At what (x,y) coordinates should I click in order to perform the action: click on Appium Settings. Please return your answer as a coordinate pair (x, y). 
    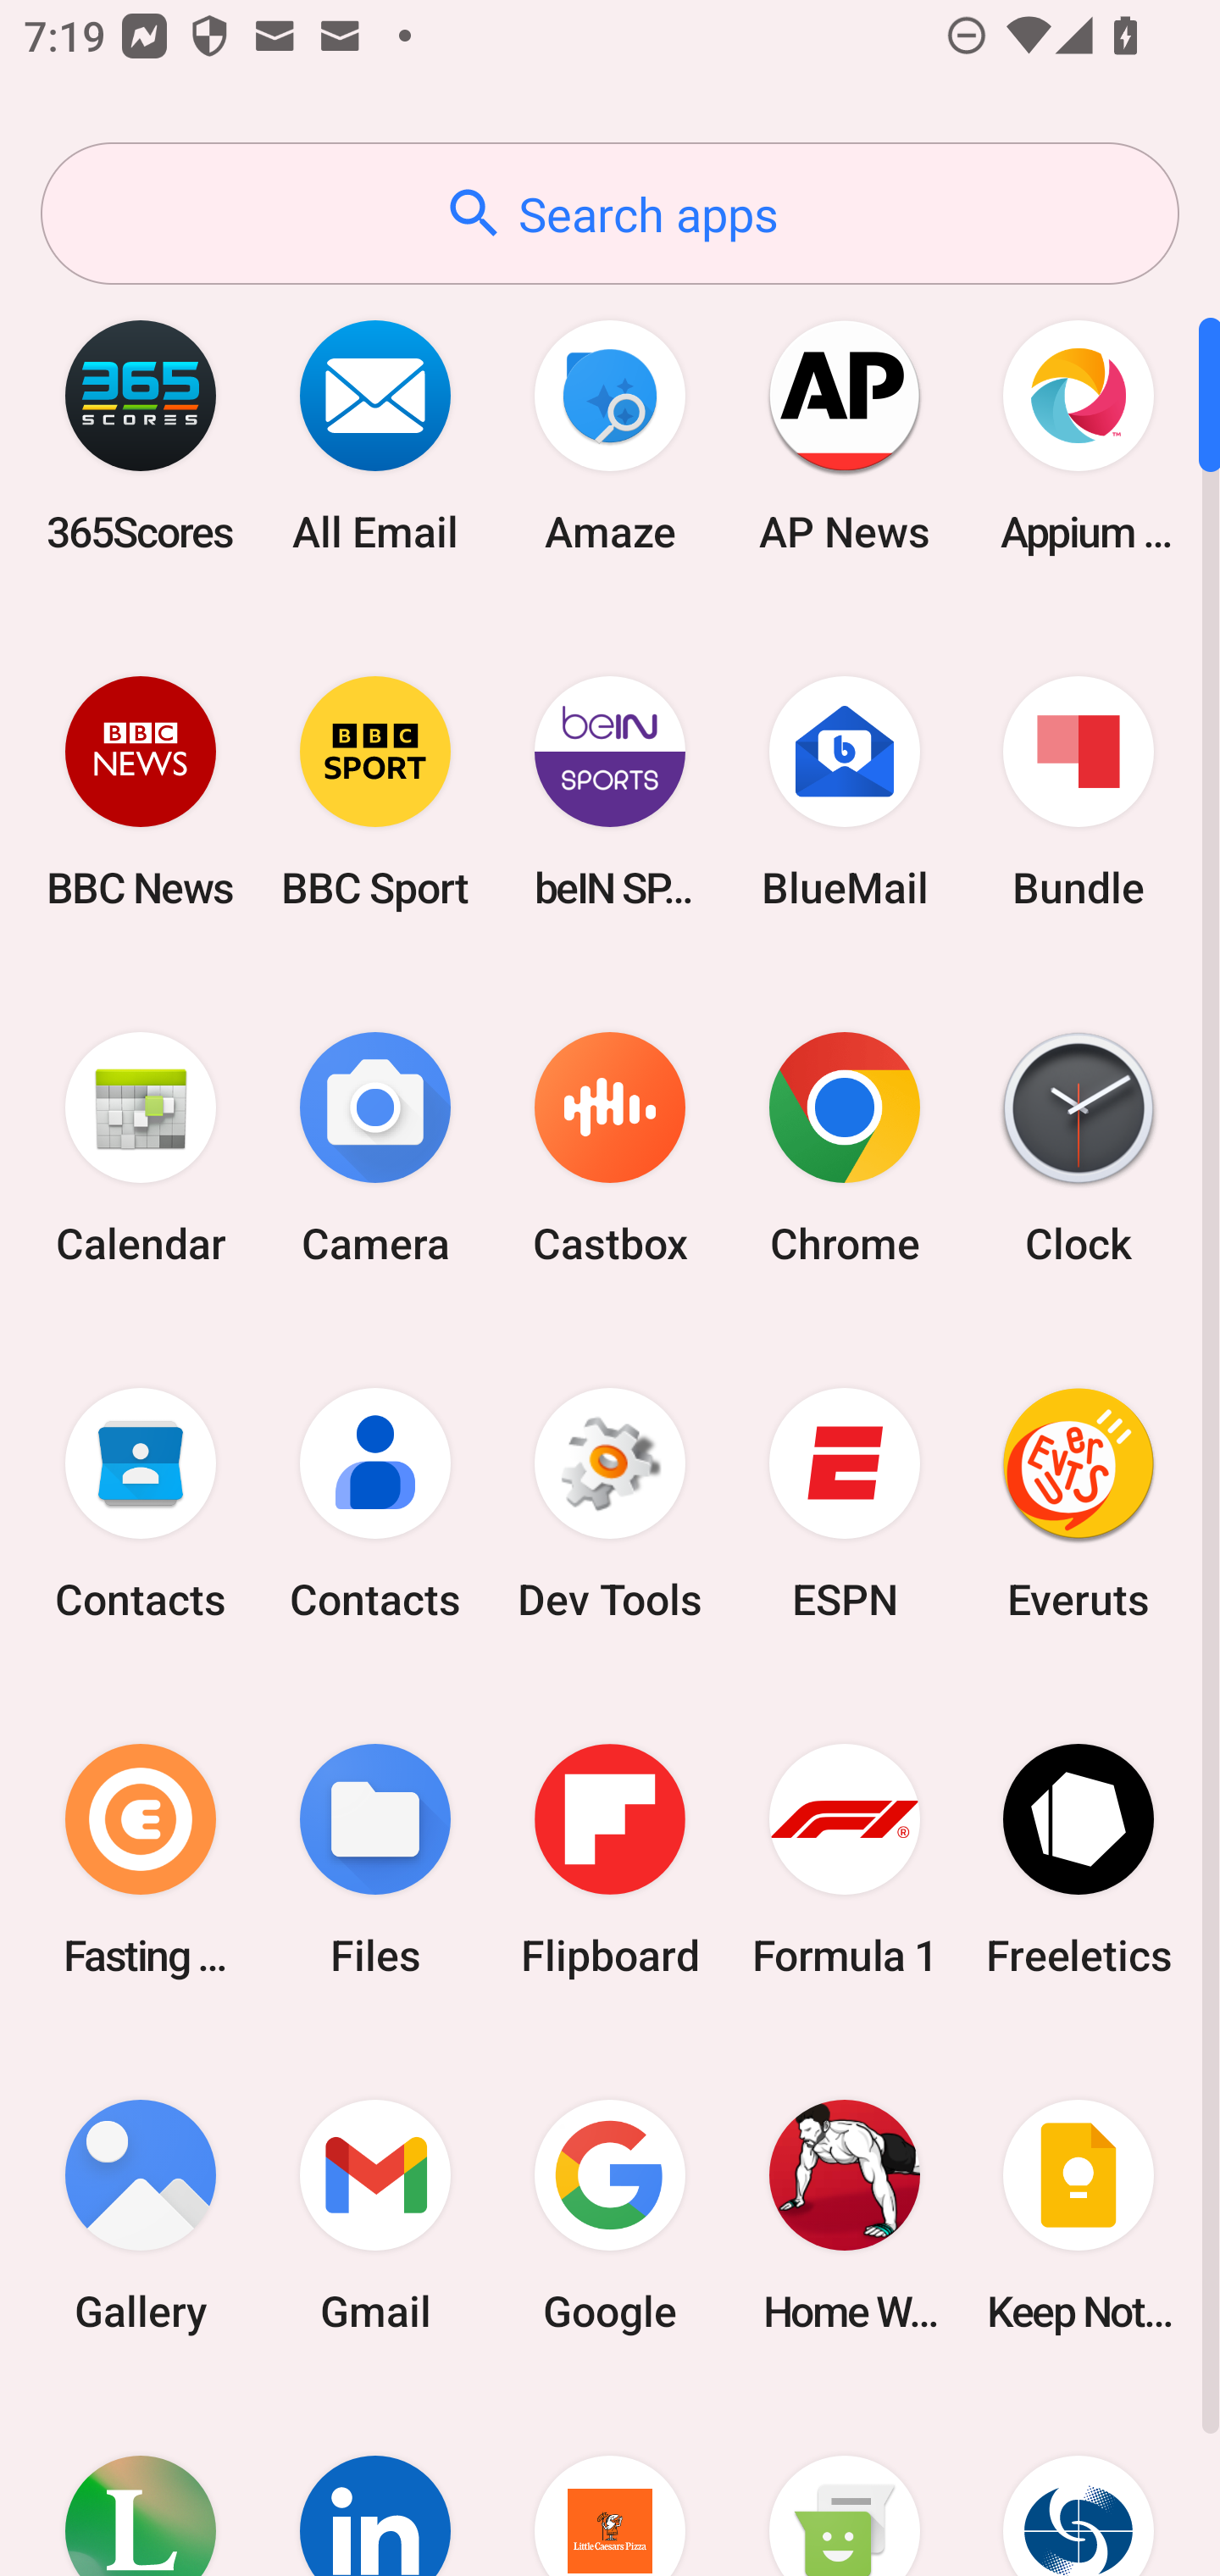
    Looking at the image, I should click on (1079, 436).